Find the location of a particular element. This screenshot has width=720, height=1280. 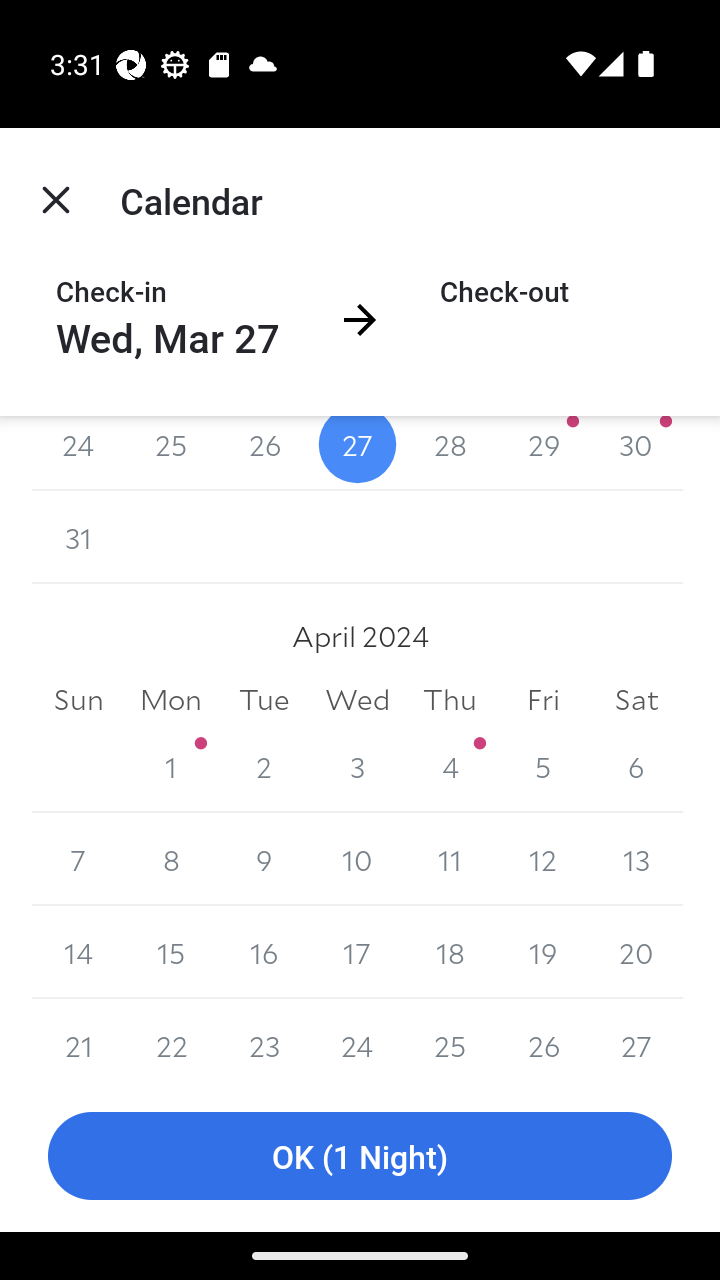

16 16 April 2024 is located at coordinates (264, 952).